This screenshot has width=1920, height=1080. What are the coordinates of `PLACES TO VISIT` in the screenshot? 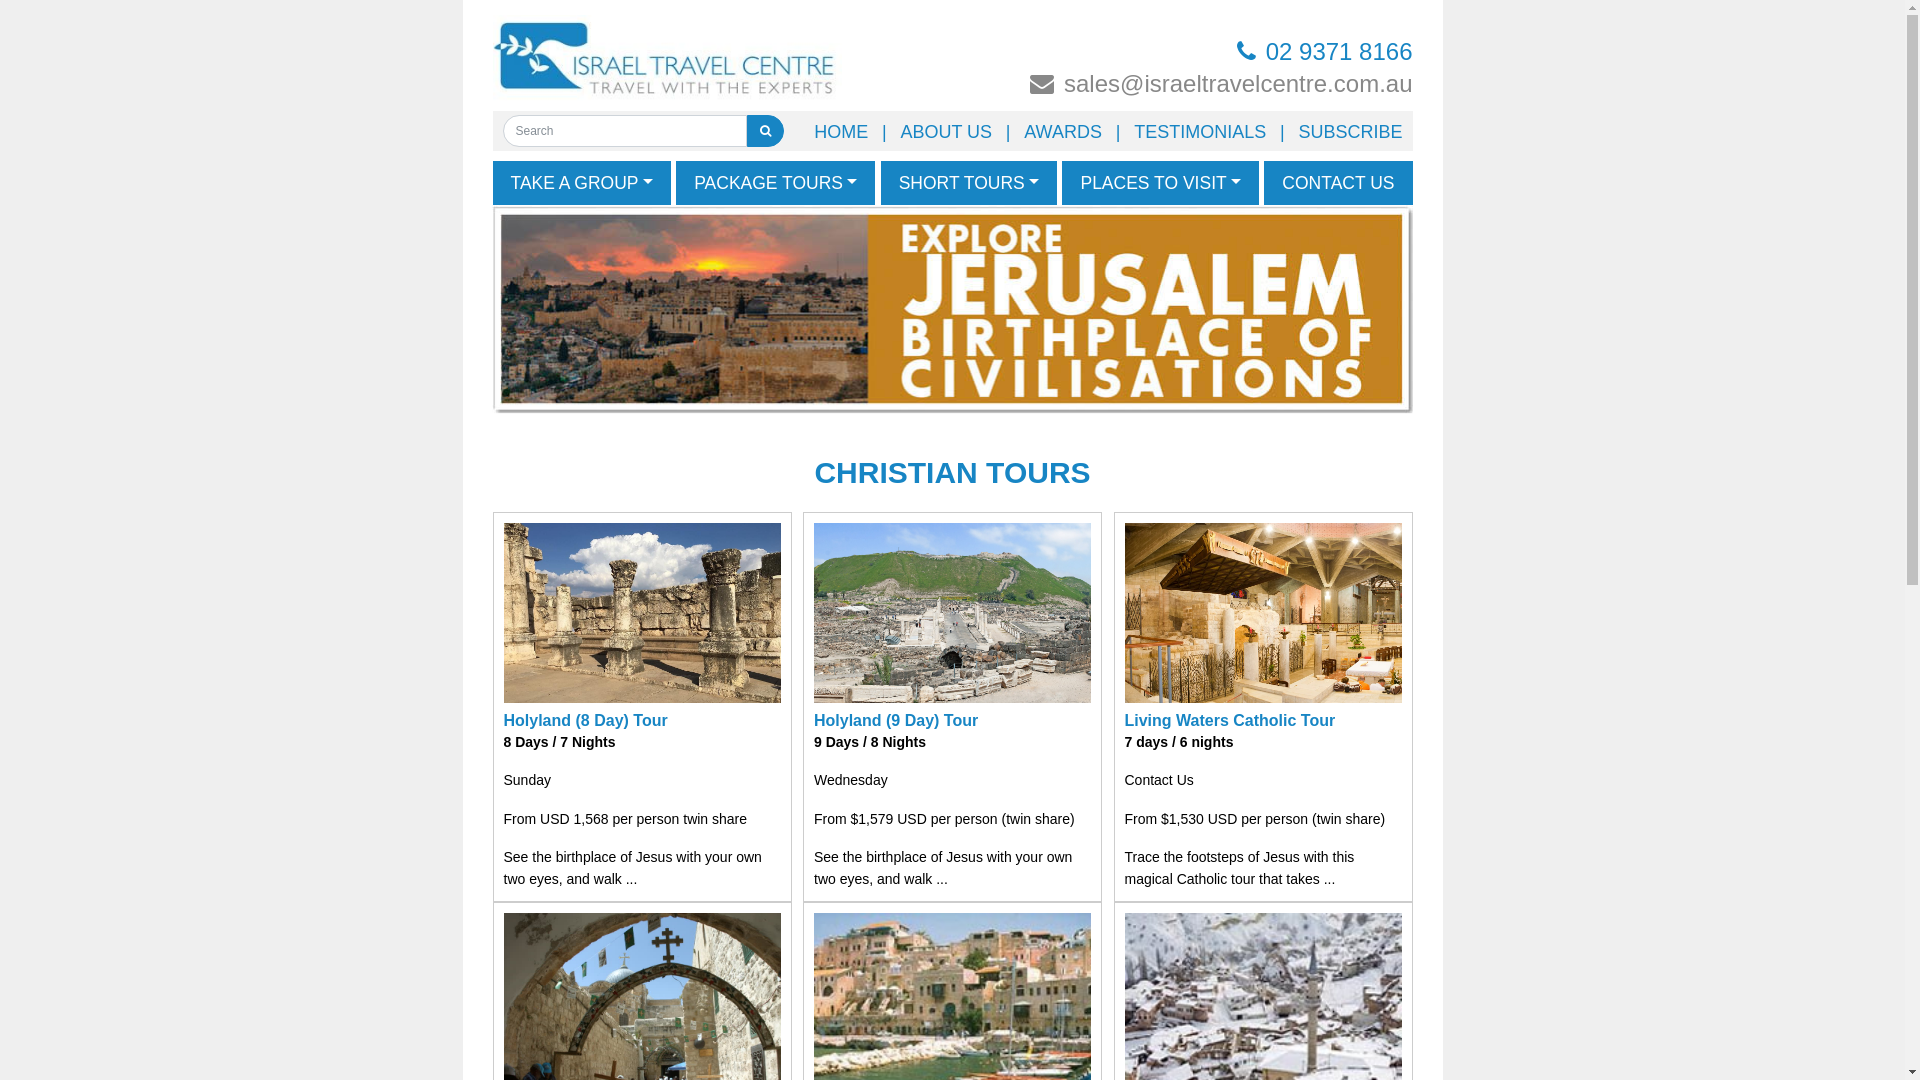 It's located at (1160, 183).